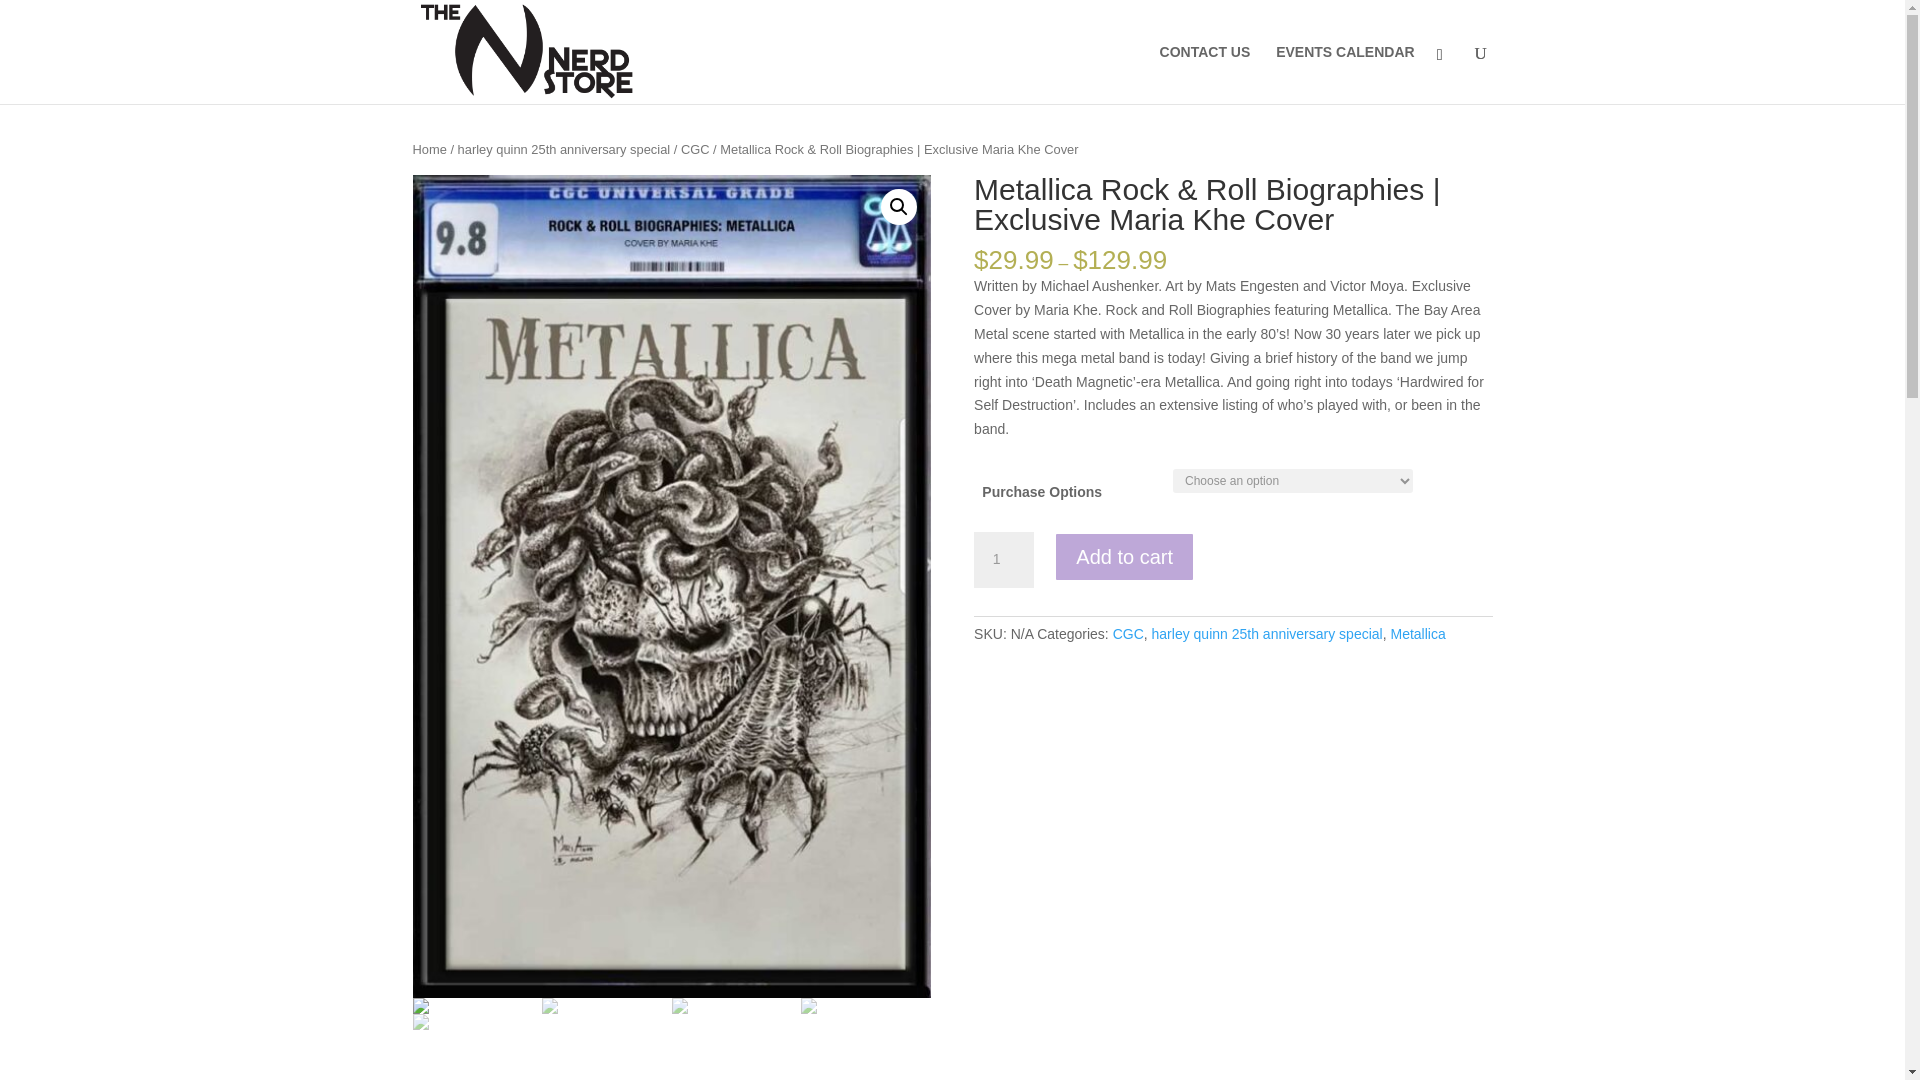 Image resolution: width=1920 pixels, height=1080 pixels. Describe the element at coordinates (1418, 634) in the screenshot. I see `Metallica` at that location.